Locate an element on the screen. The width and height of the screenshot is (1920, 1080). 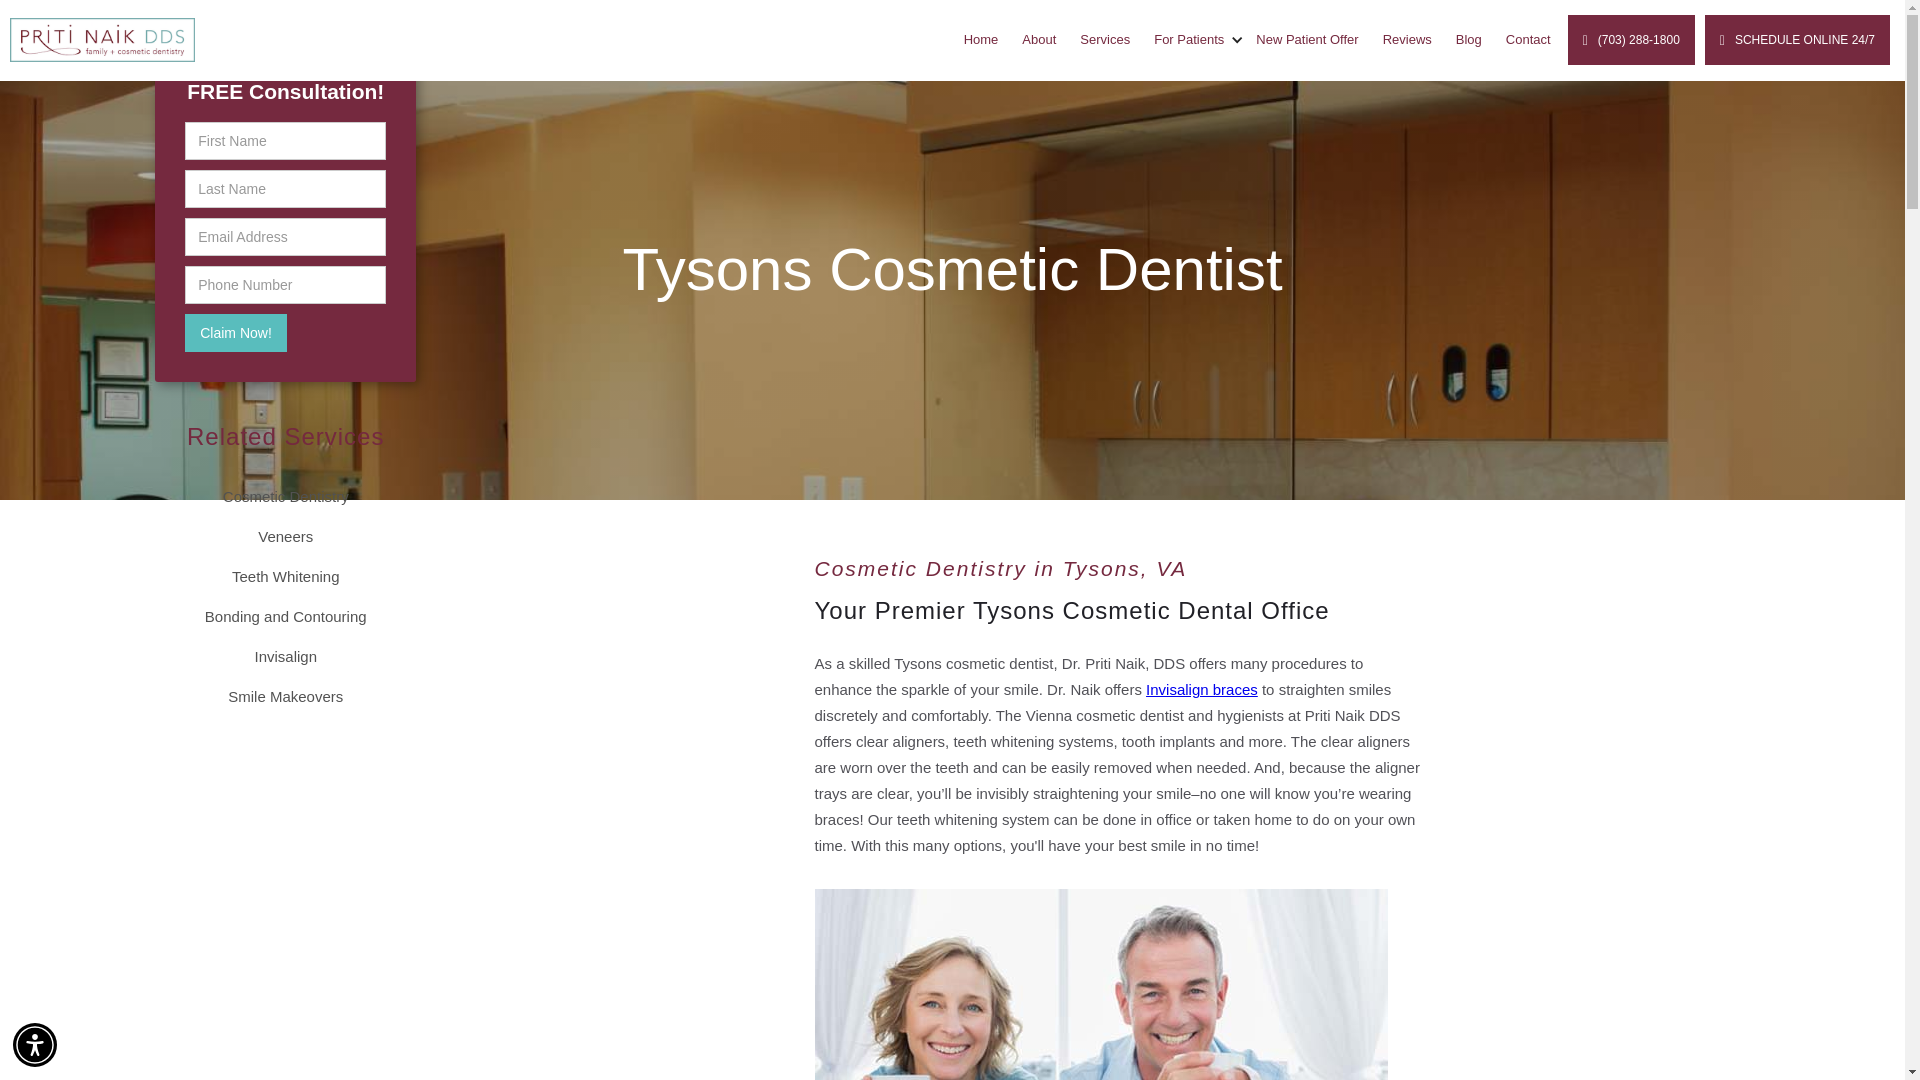
Bonding and Contouring is located at coordinates (286, 617).